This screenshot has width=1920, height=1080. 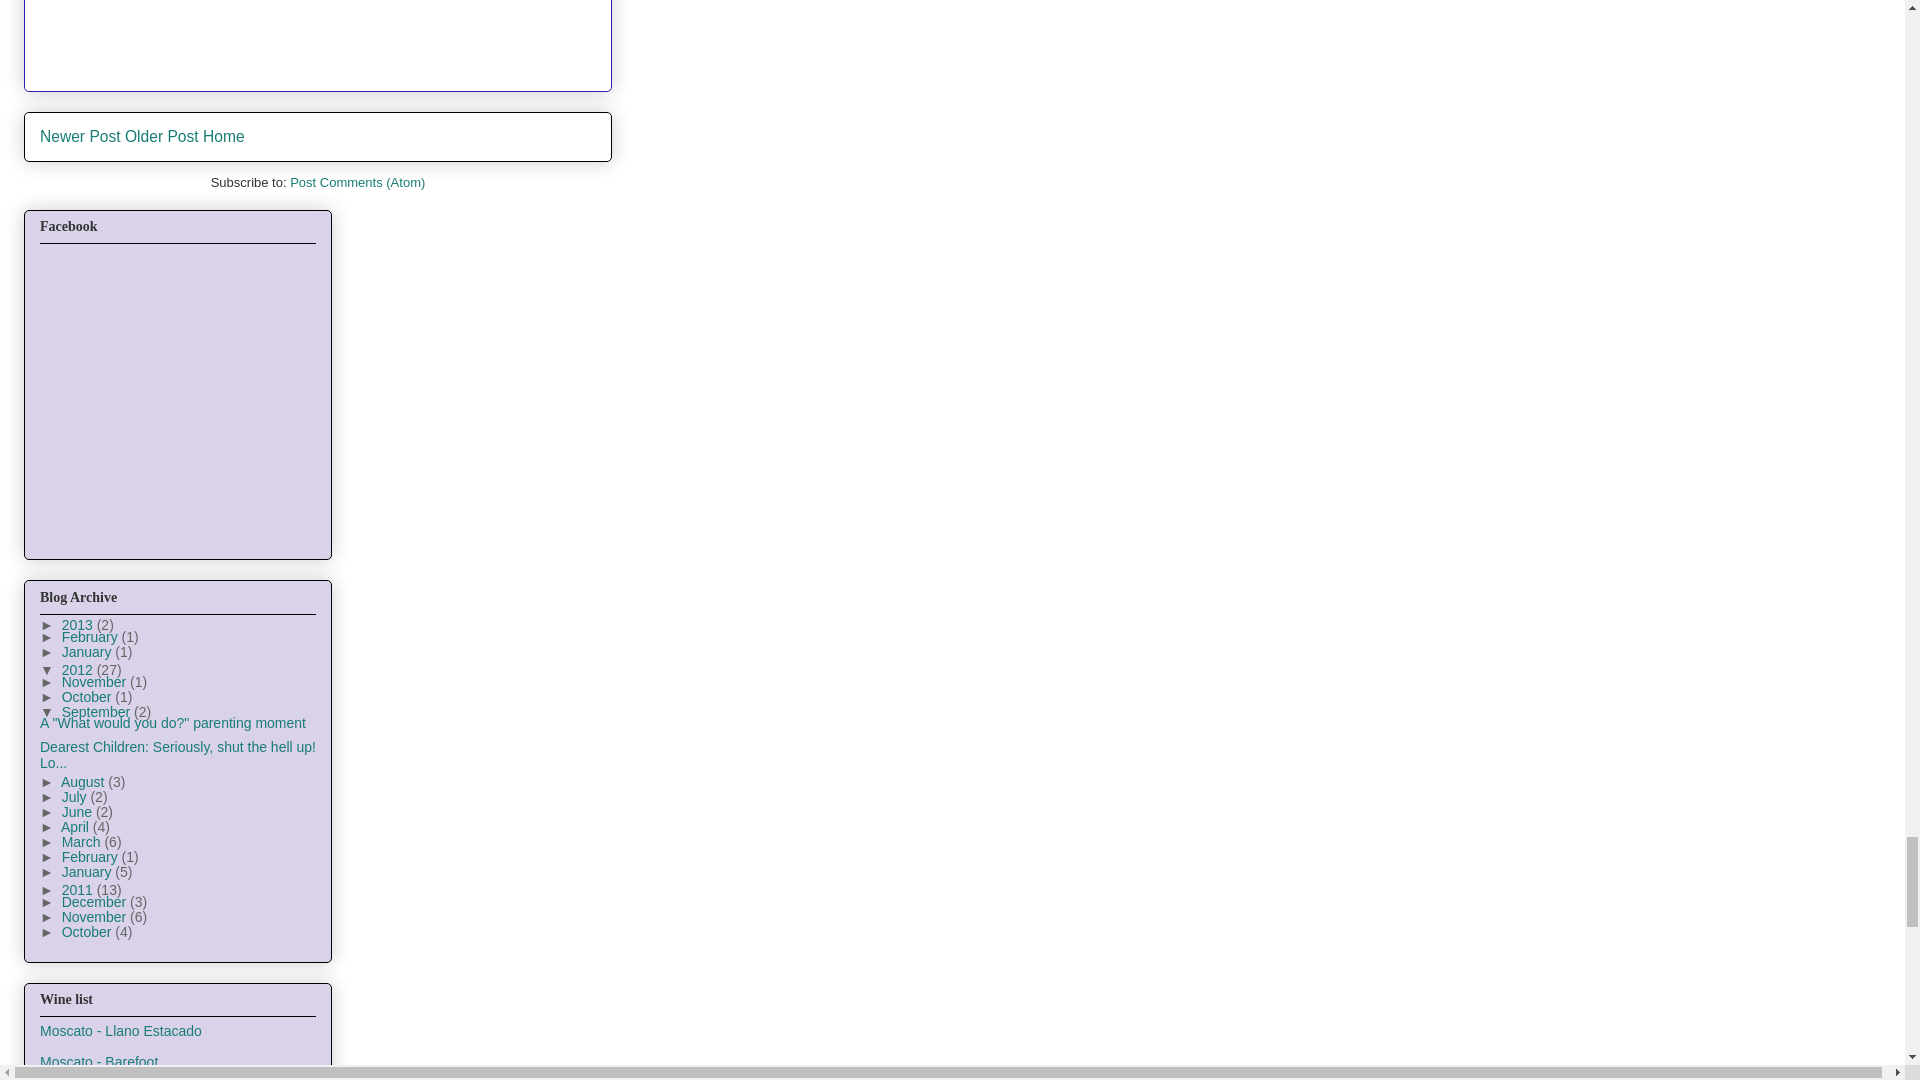 I want to click on Newer Post, so click(x=80, y=136).